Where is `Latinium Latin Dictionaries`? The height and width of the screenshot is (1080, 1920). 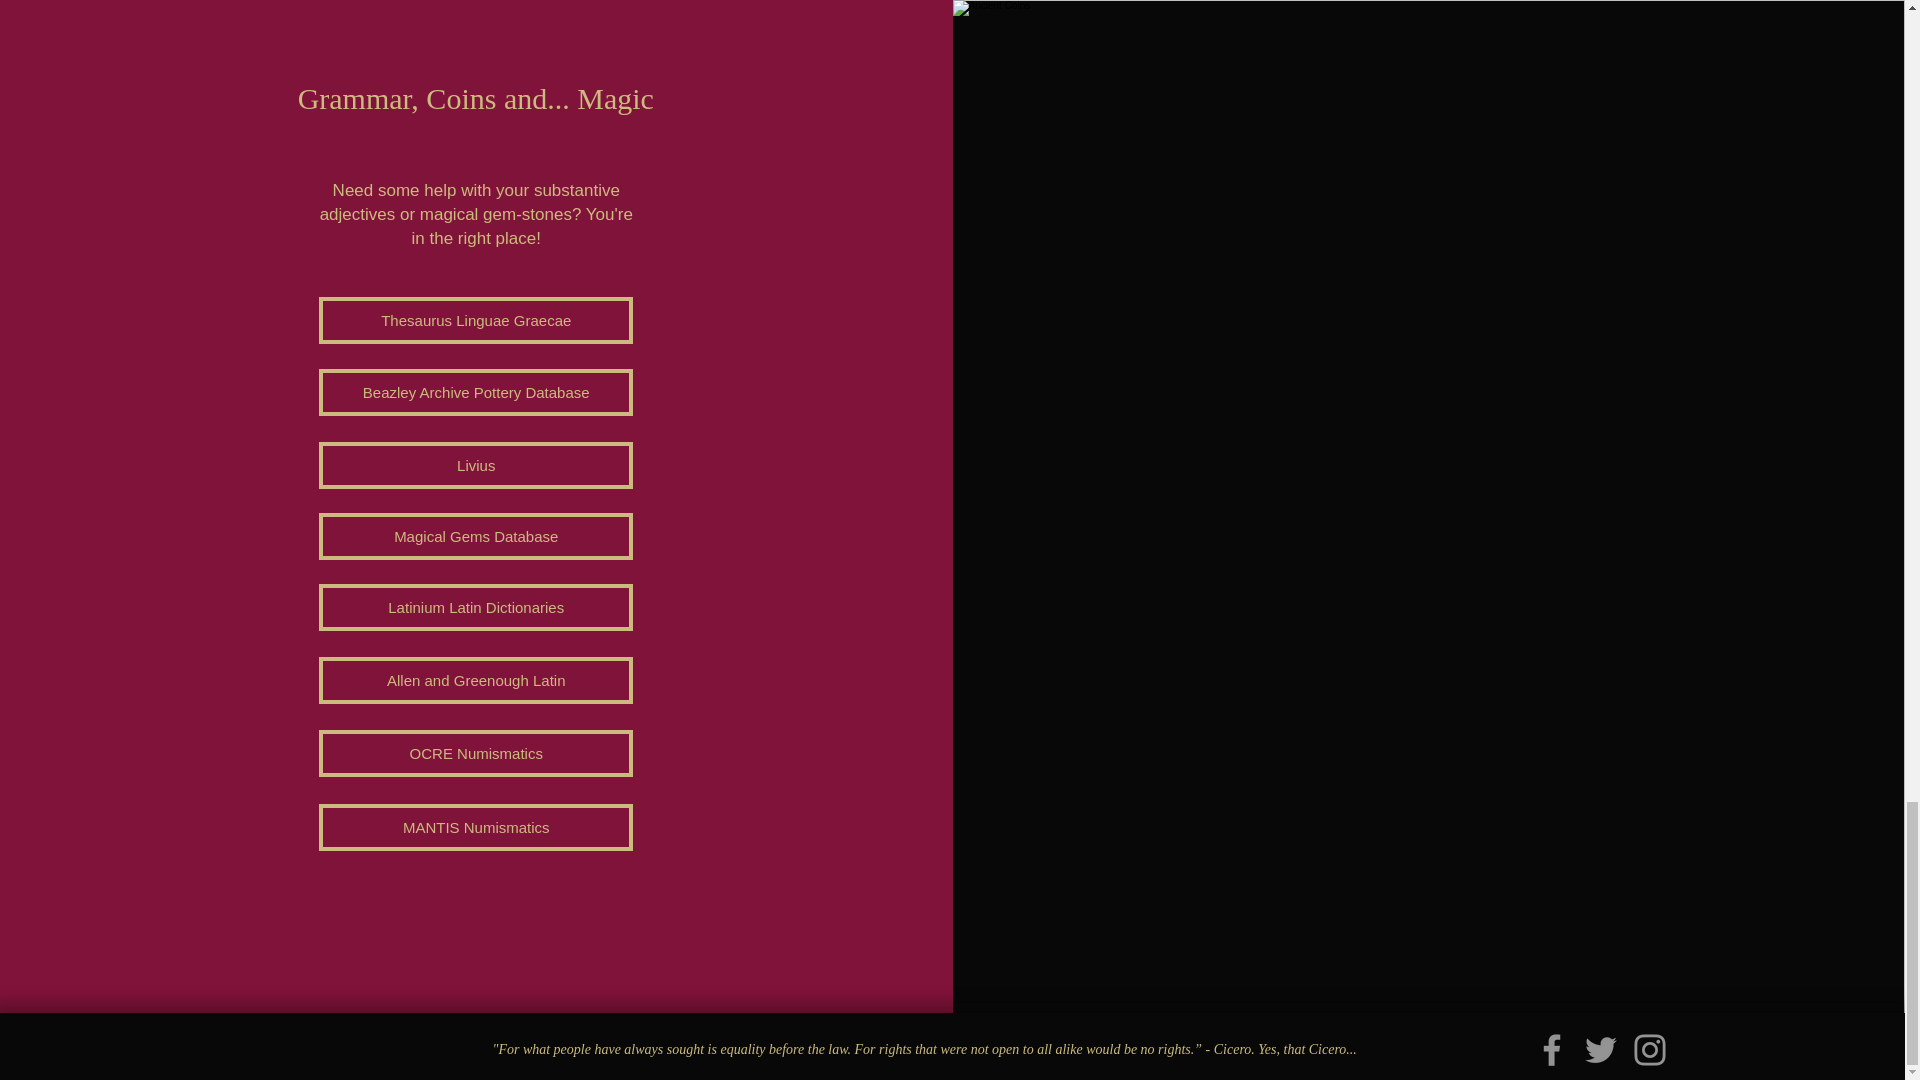
Latinium Latin Dictionaries is located at coordinates (476, 607).